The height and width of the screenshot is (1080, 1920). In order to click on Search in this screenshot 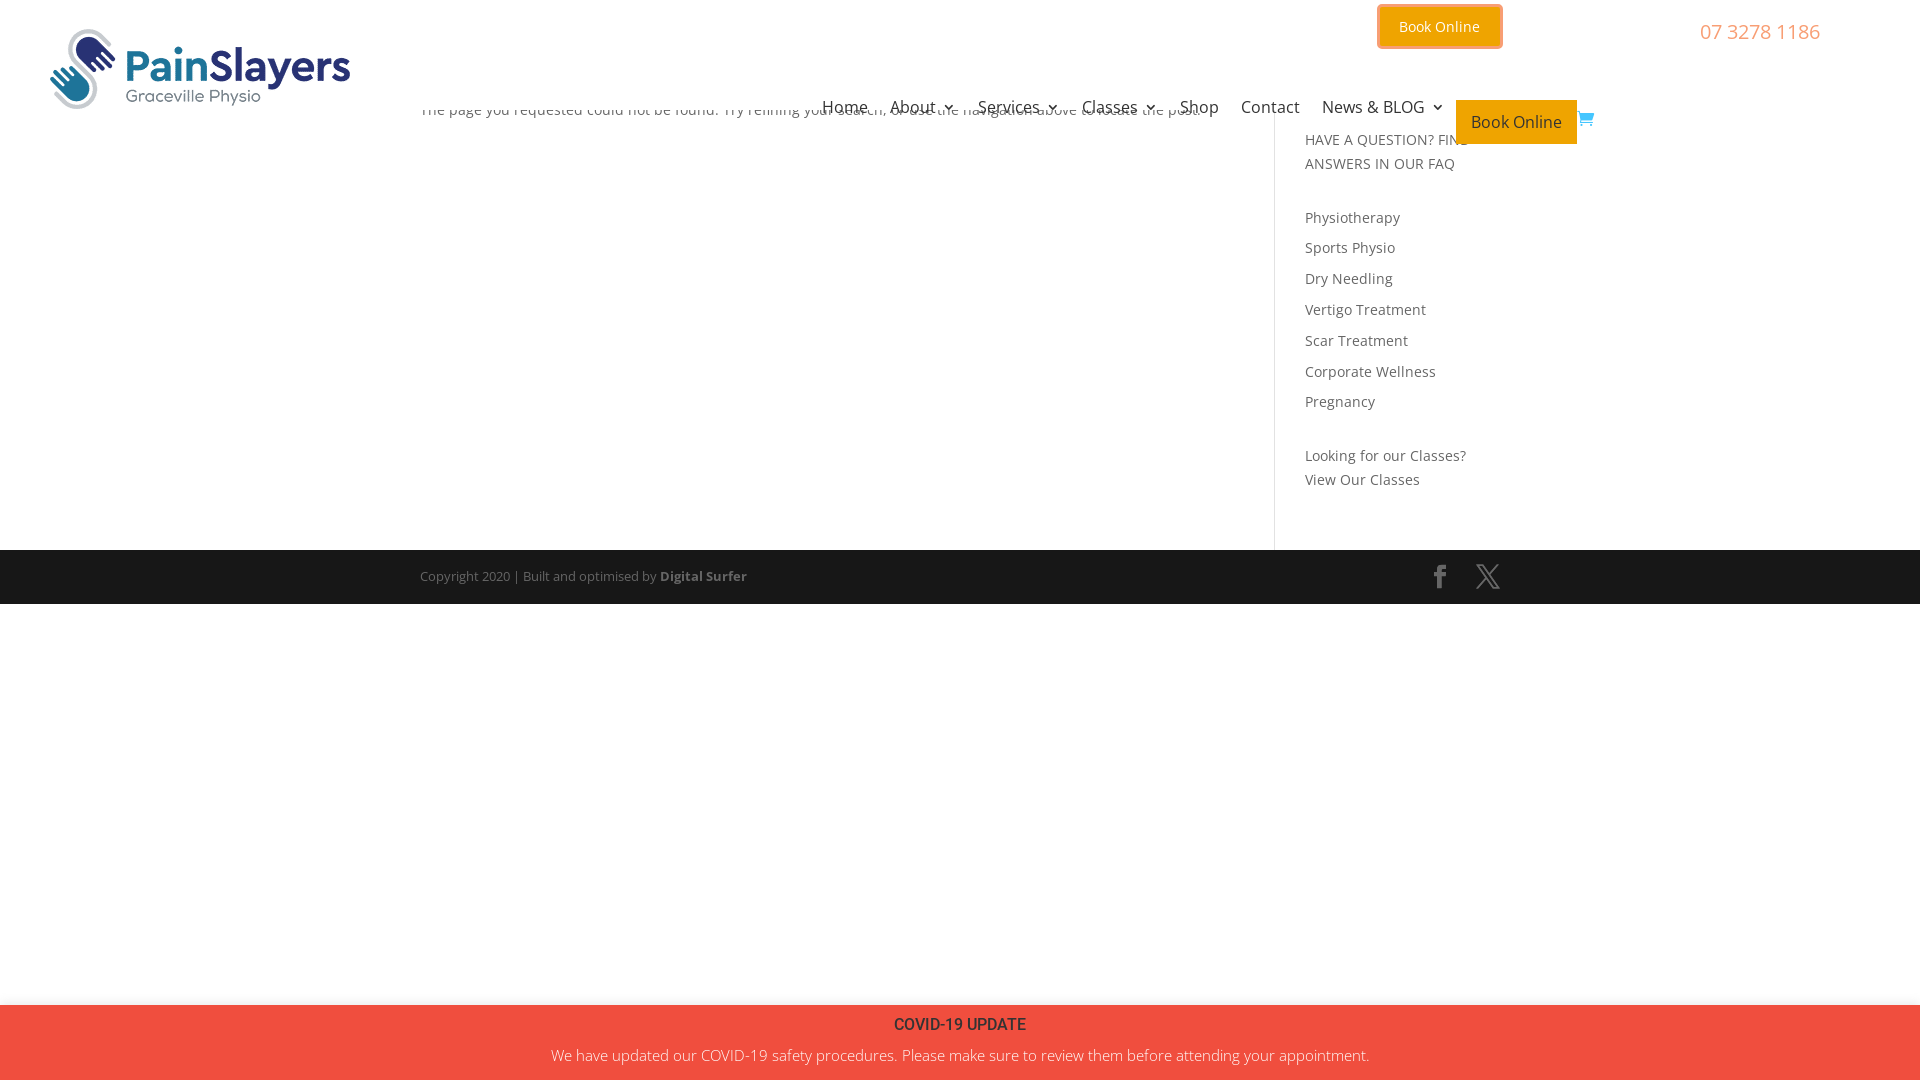, I will do `click(1466, 78)`.